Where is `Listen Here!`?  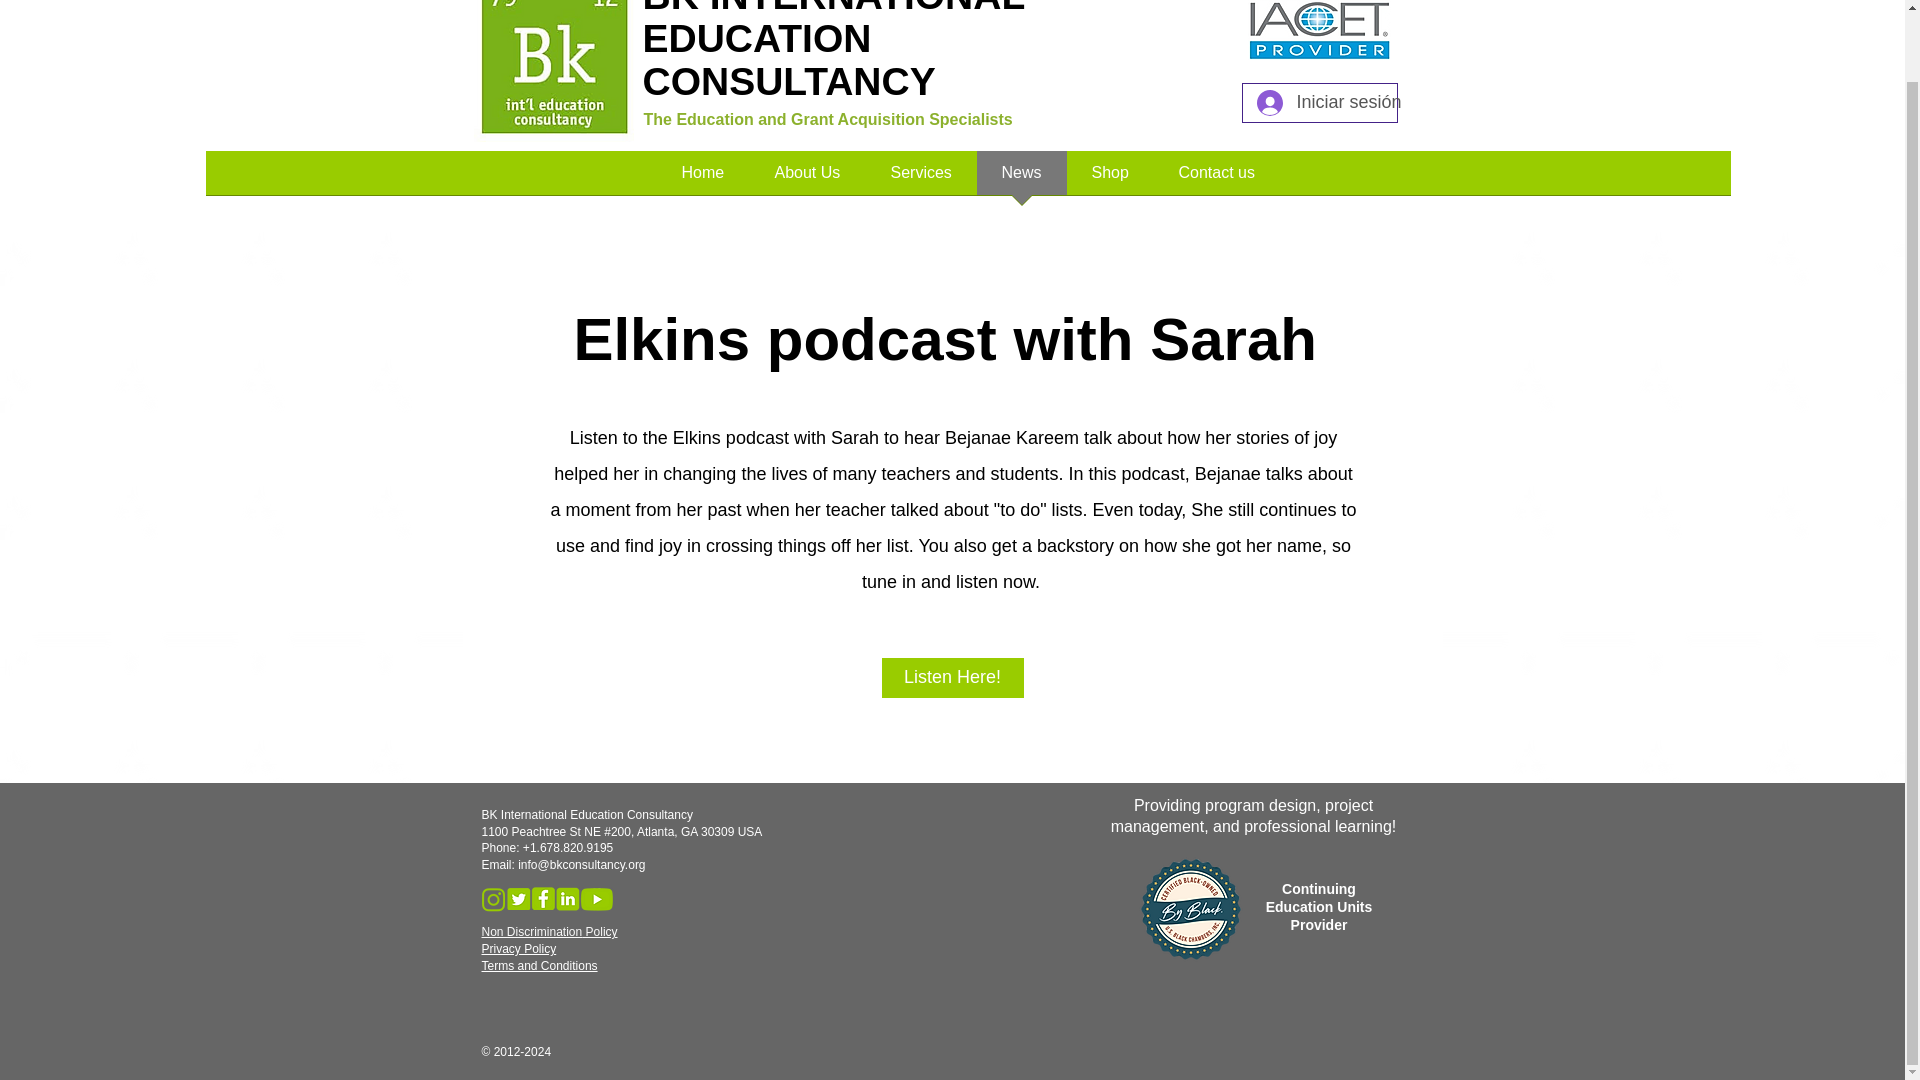
Listen Here! is located at coordinates (952, 677).